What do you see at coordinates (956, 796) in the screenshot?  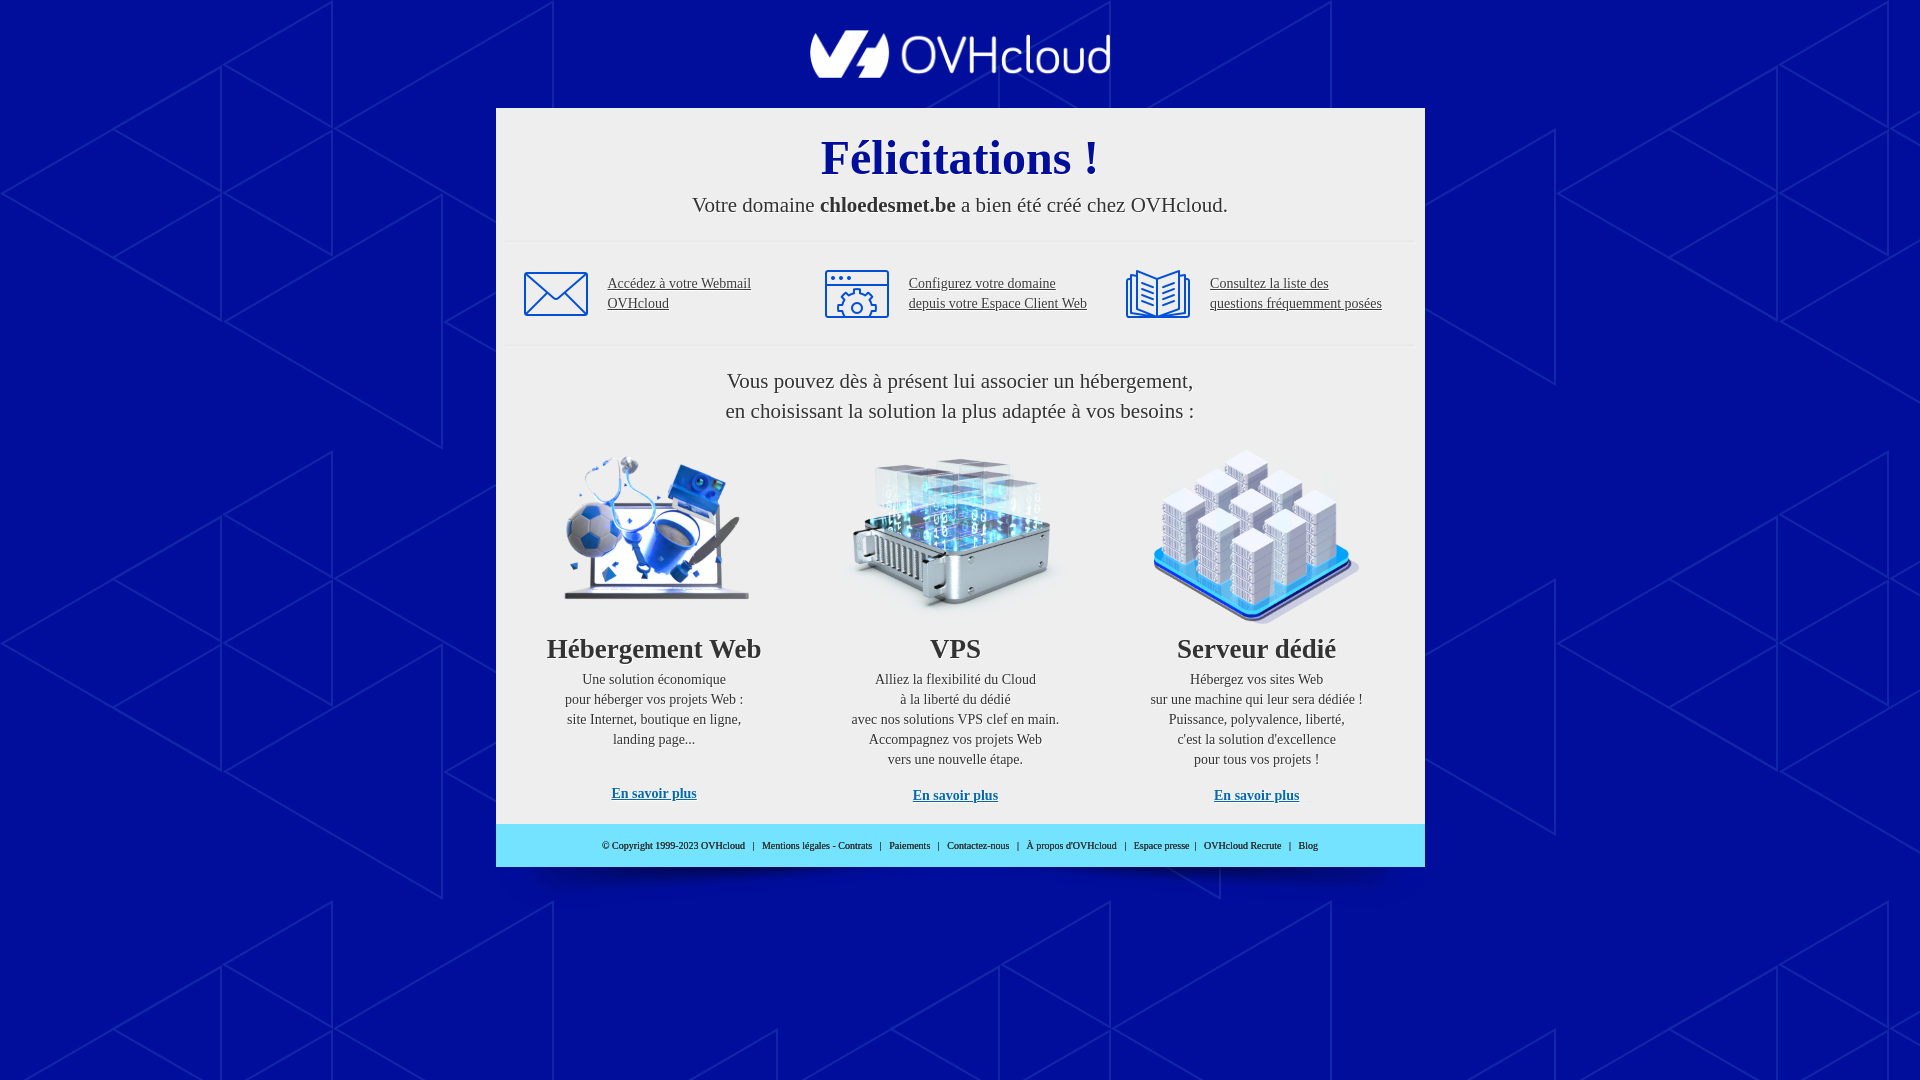 I see `En savoir plus` at bounding box center [956, 796].